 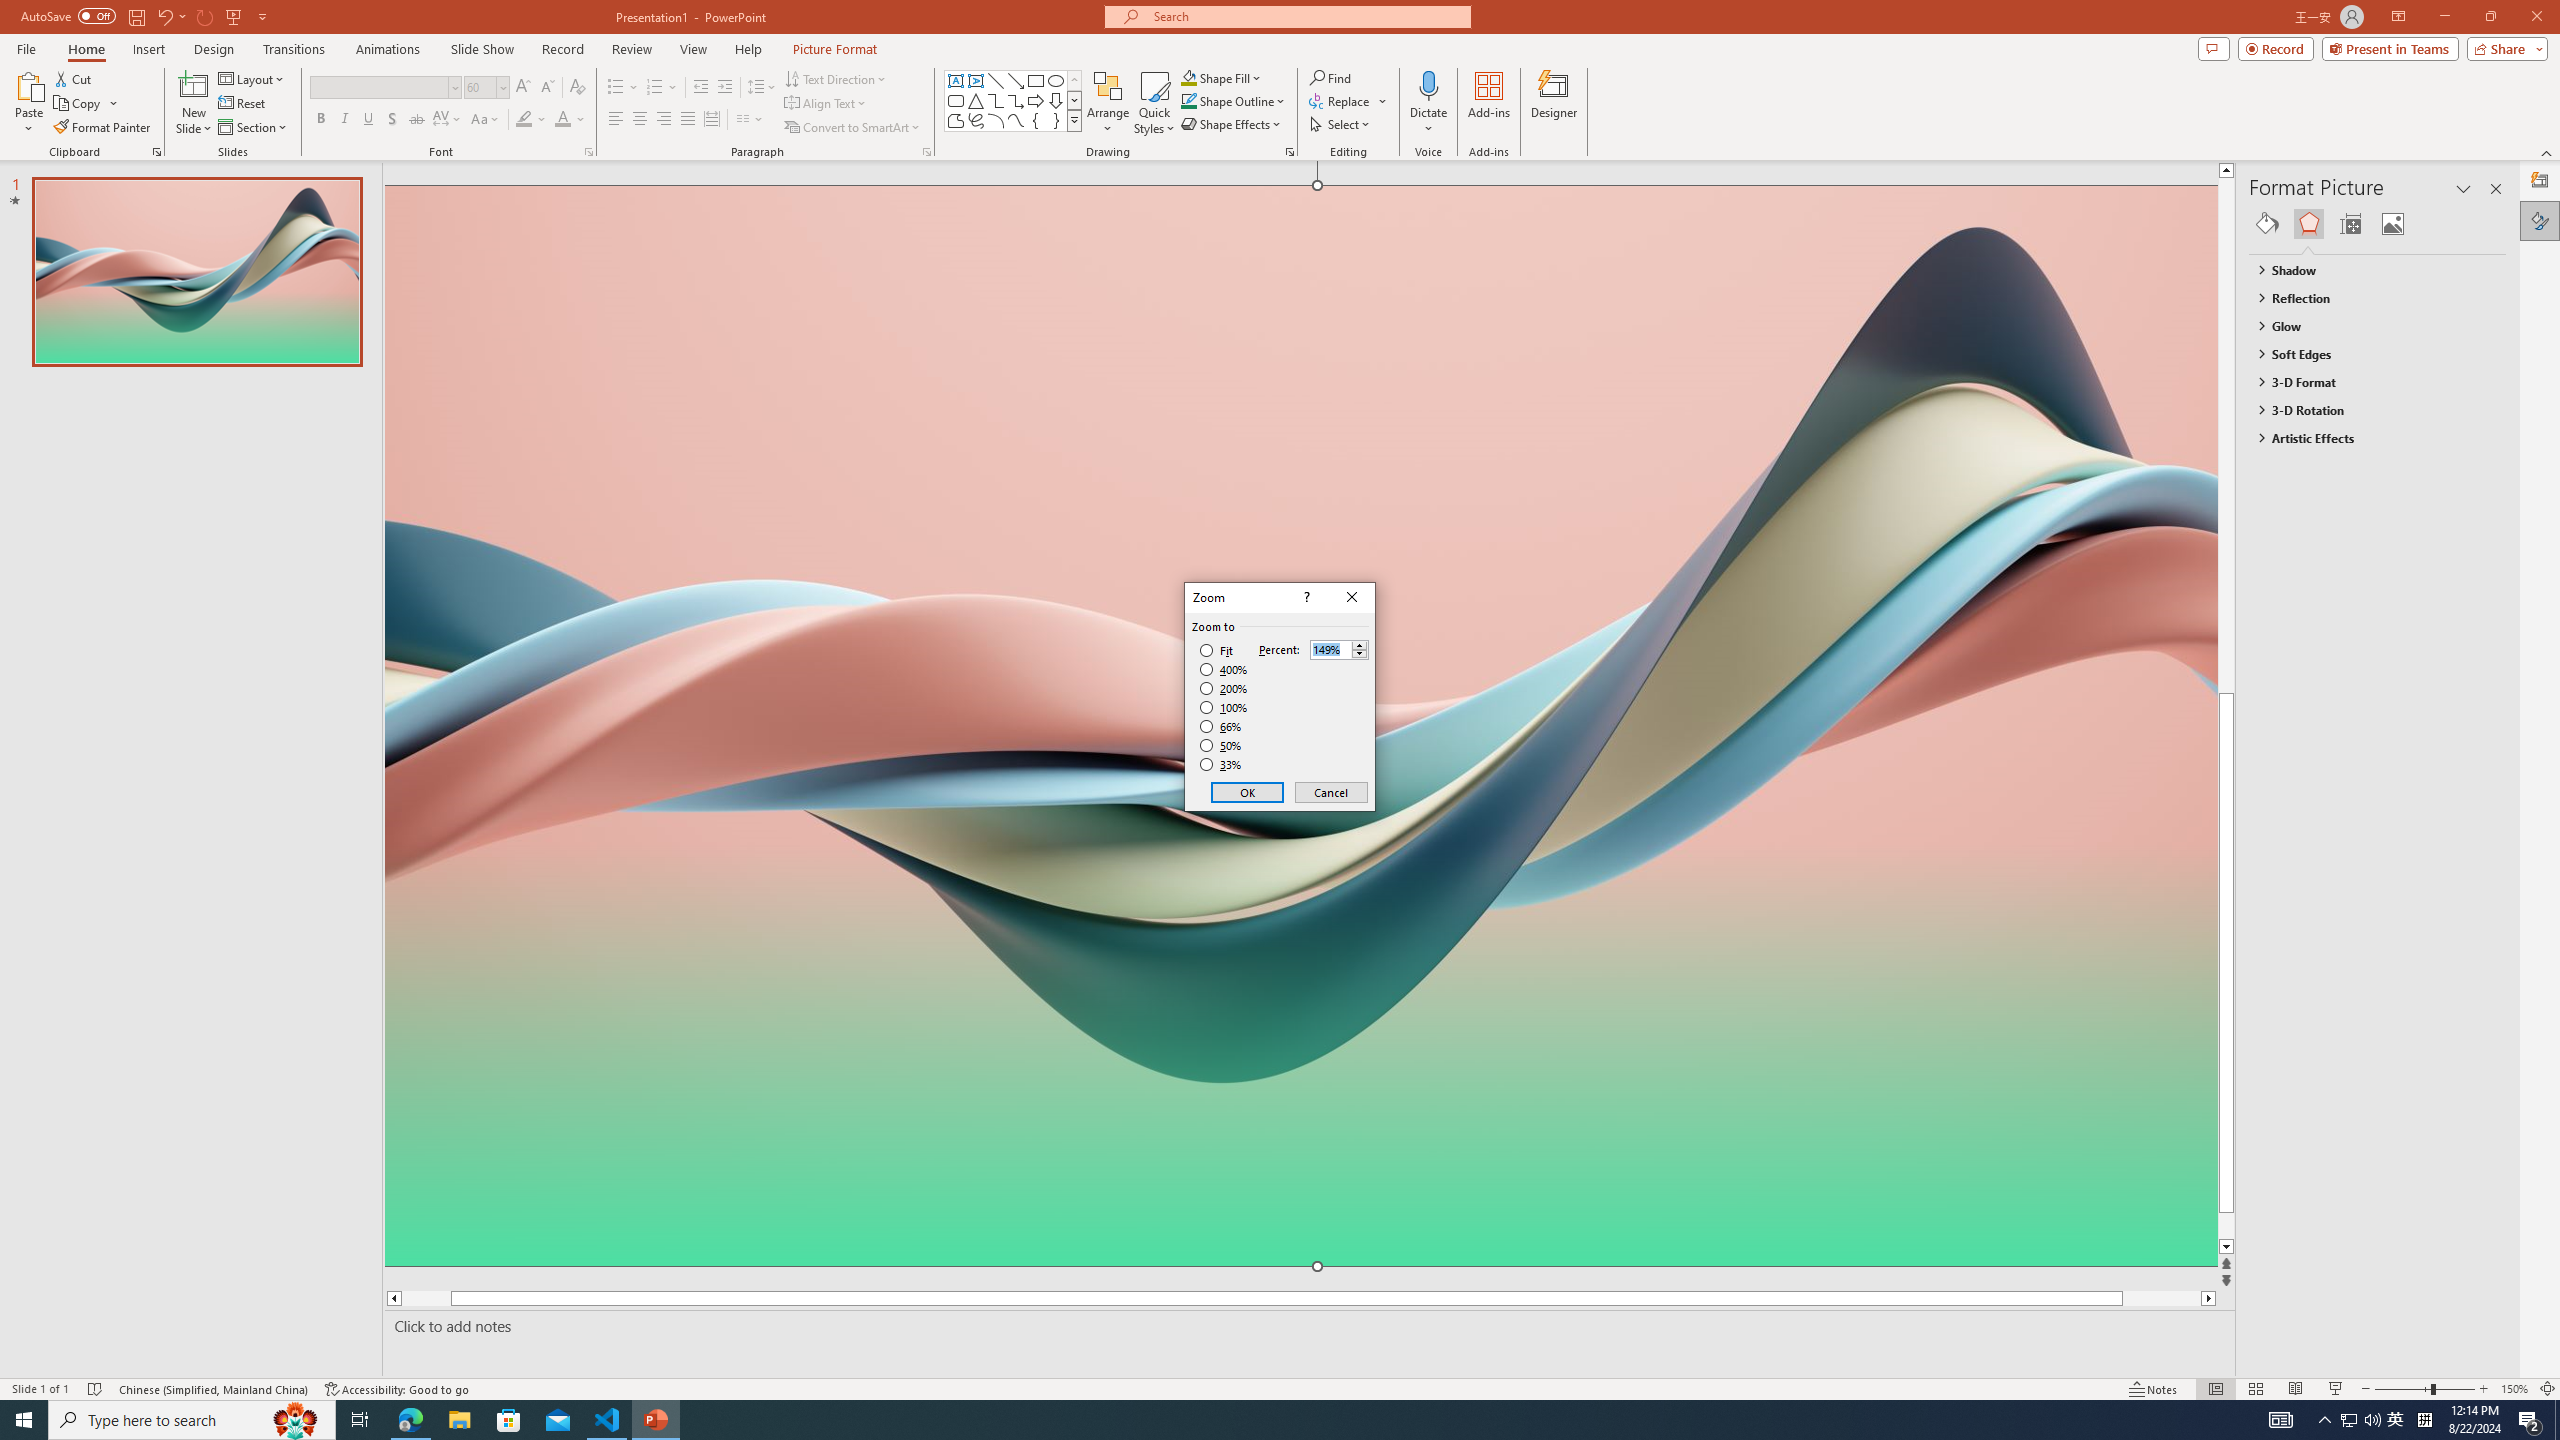 What do you see at coordinates (1036, 120) in the screenshot?
I see `Left Brace` at bounding box center [1036, 120].